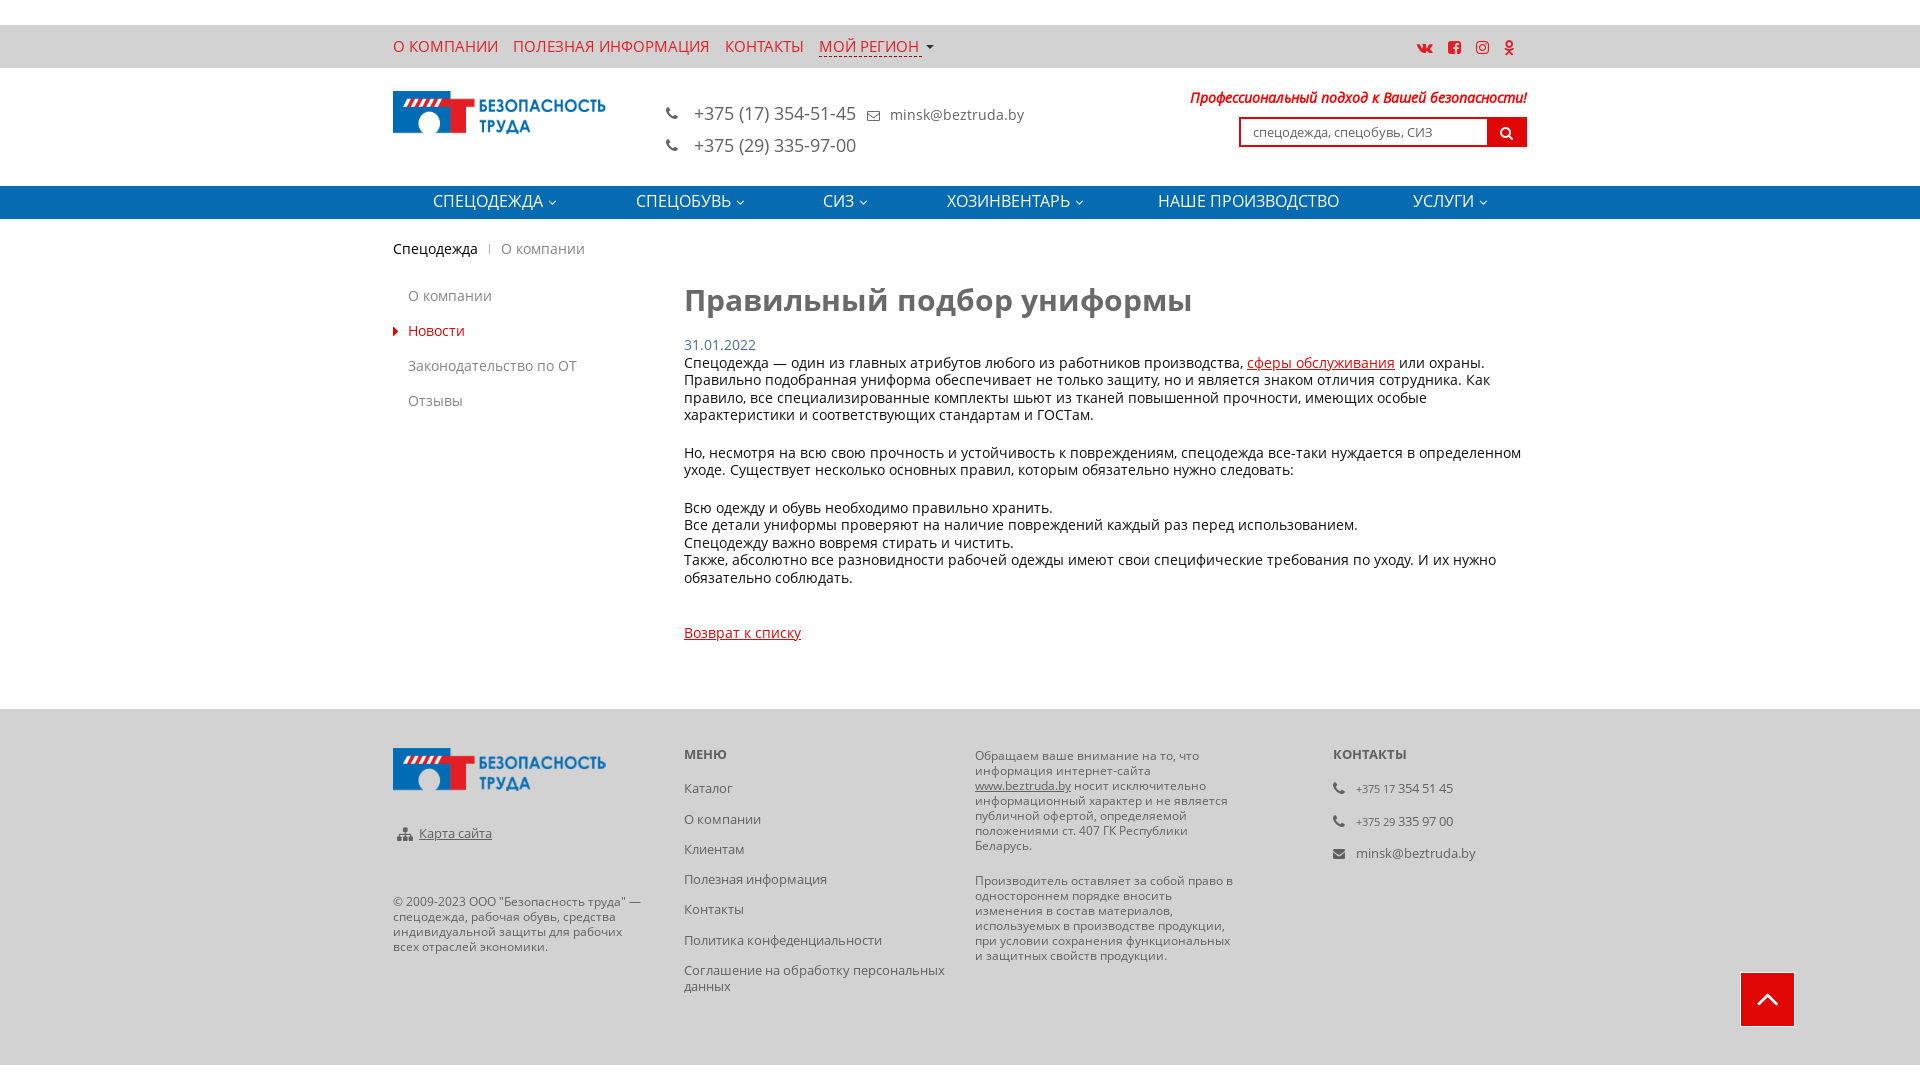  What do you see at coordinates (957, 114) in the screenshot?
I see `minsk@beztruda.by` at bounding box center [957, 114].